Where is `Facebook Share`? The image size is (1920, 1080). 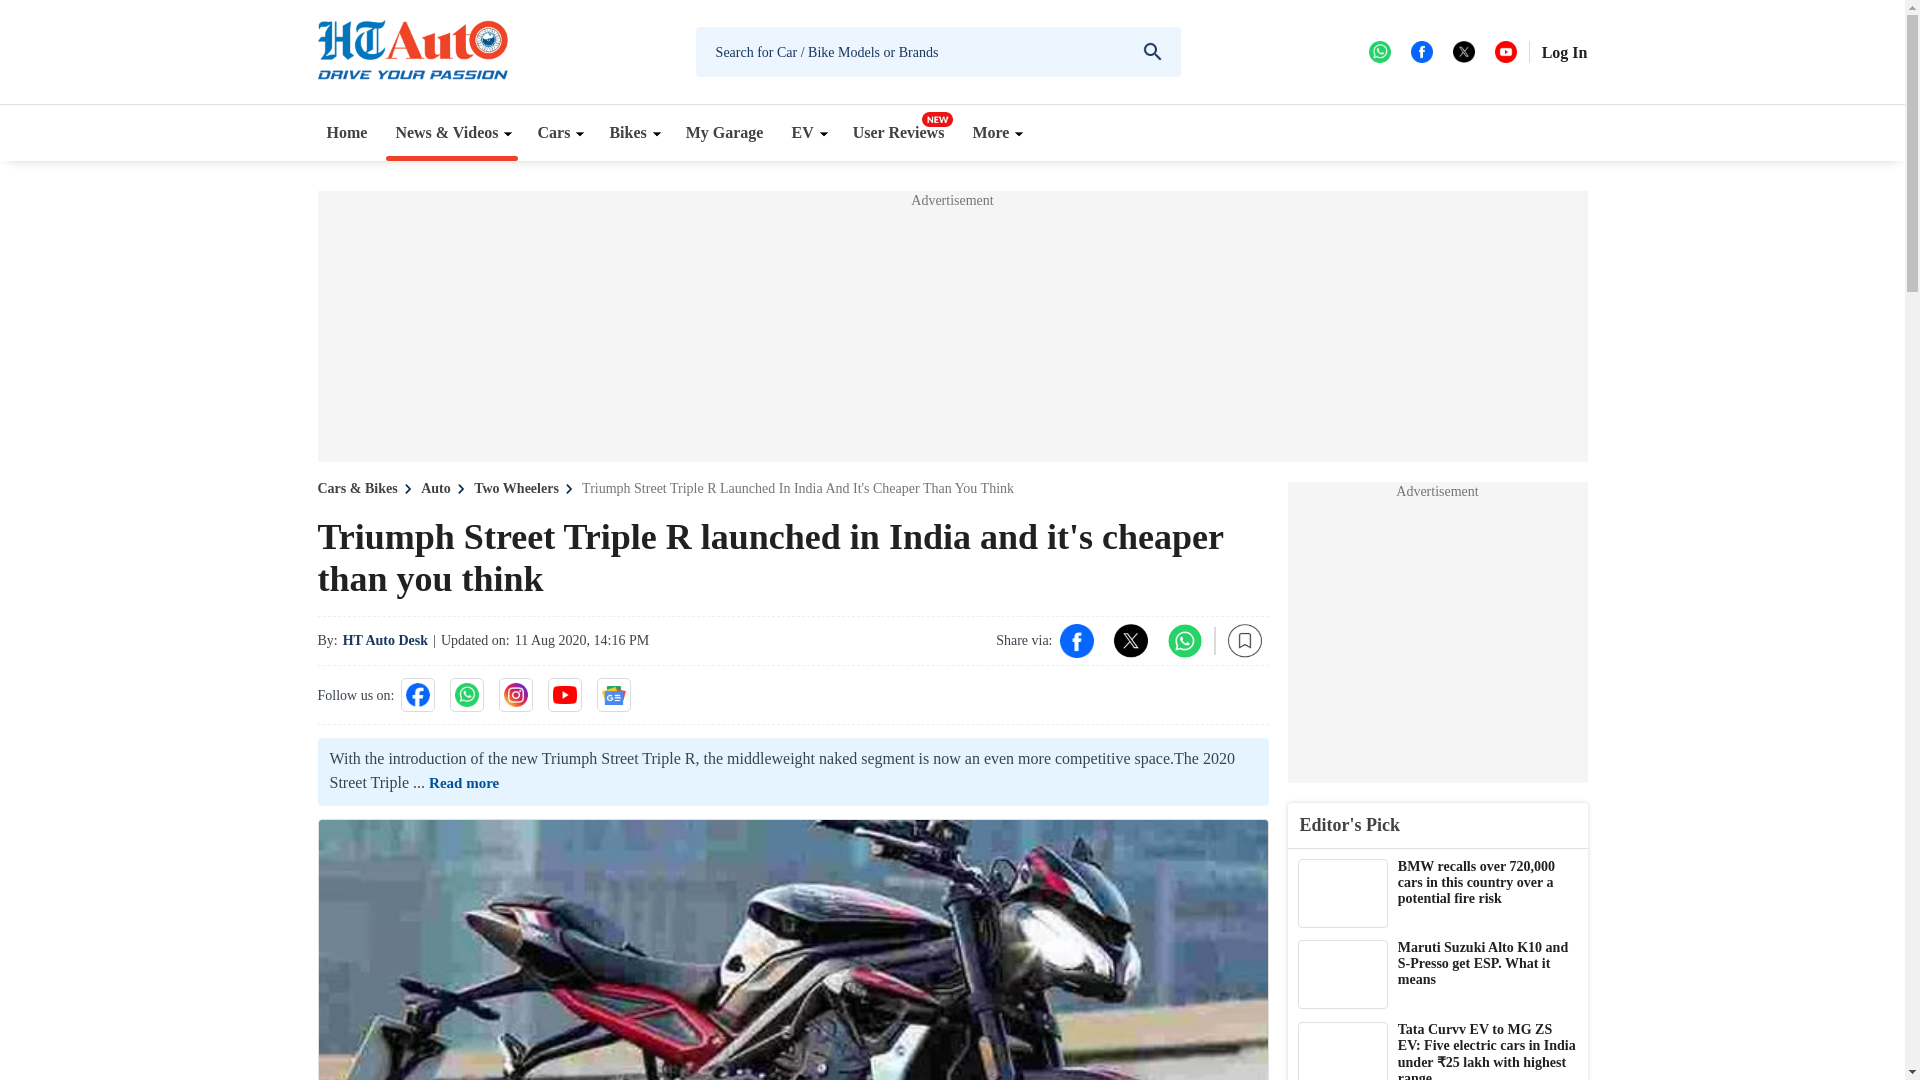
Facebook Share is located at coordinates (1076, 640).